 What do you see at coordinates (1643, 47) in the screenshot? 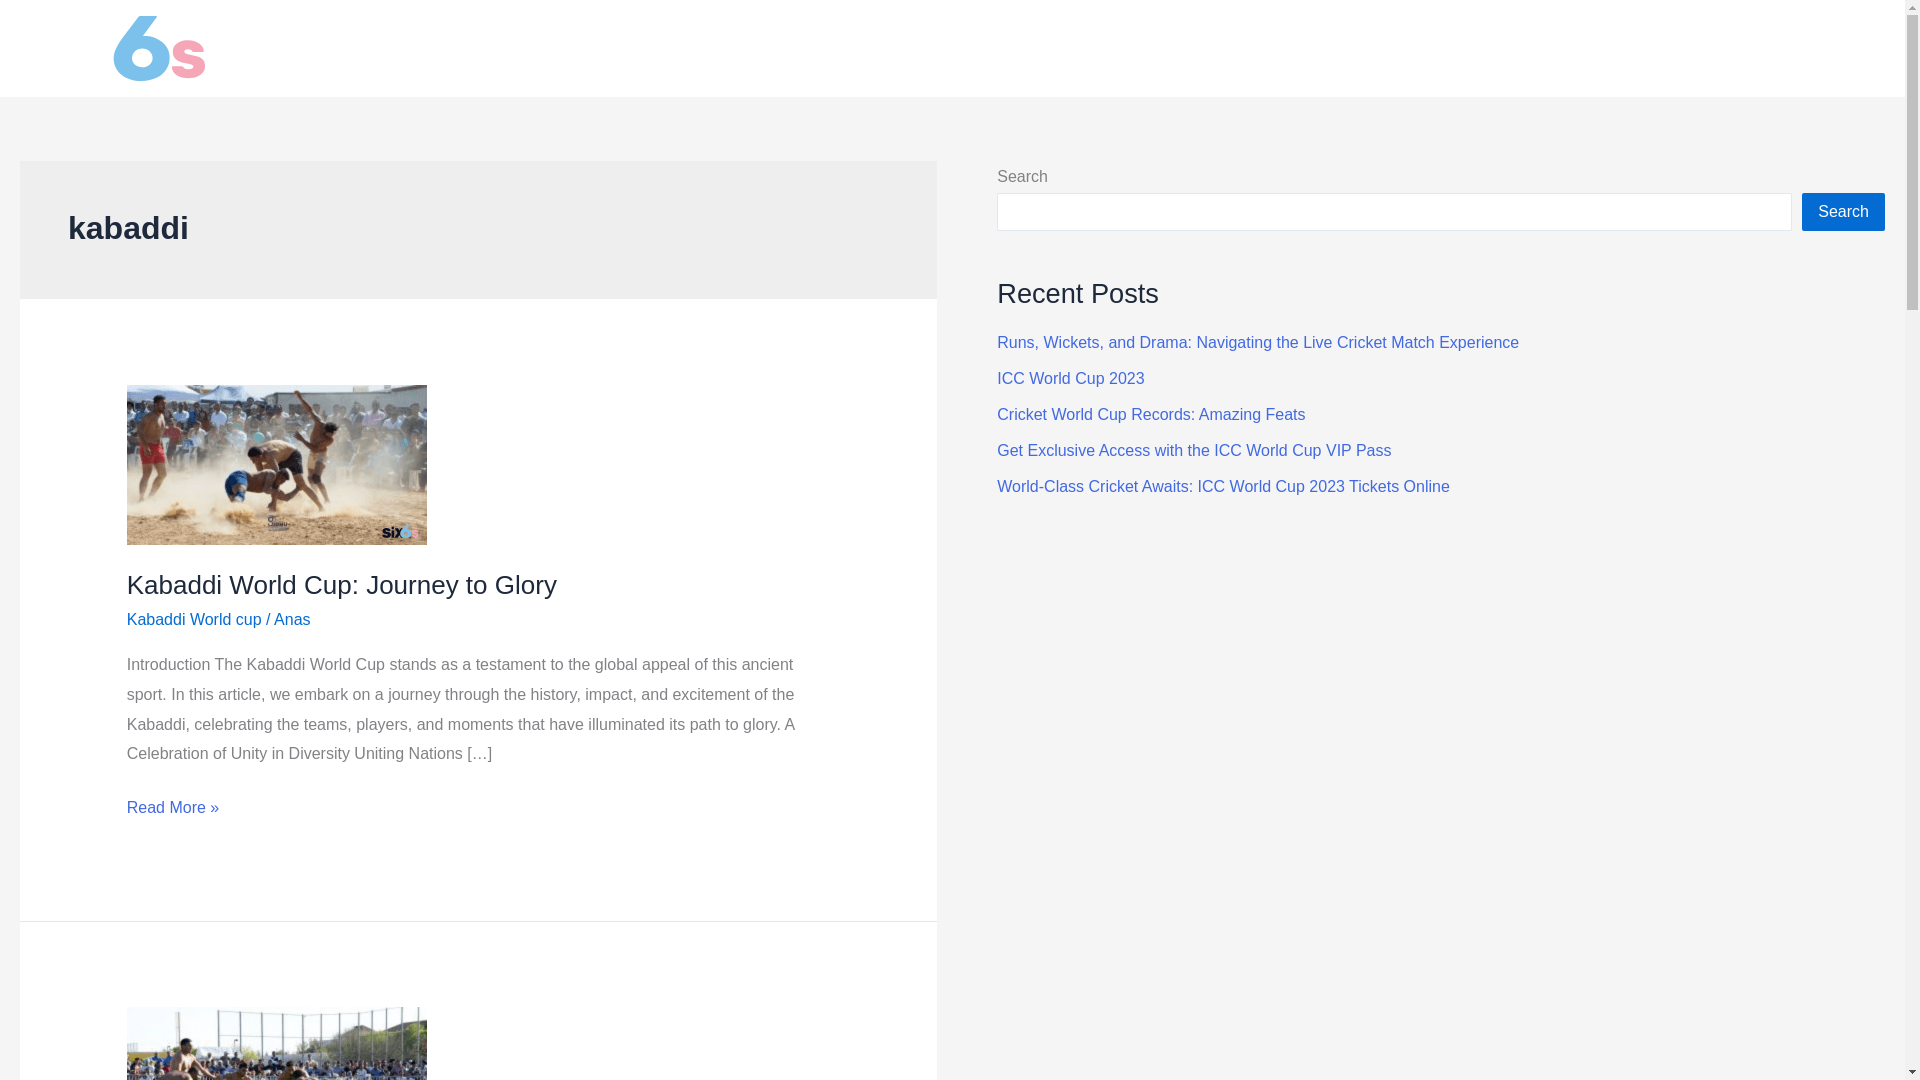
I see `Home` at bounding box center [1643, 47].